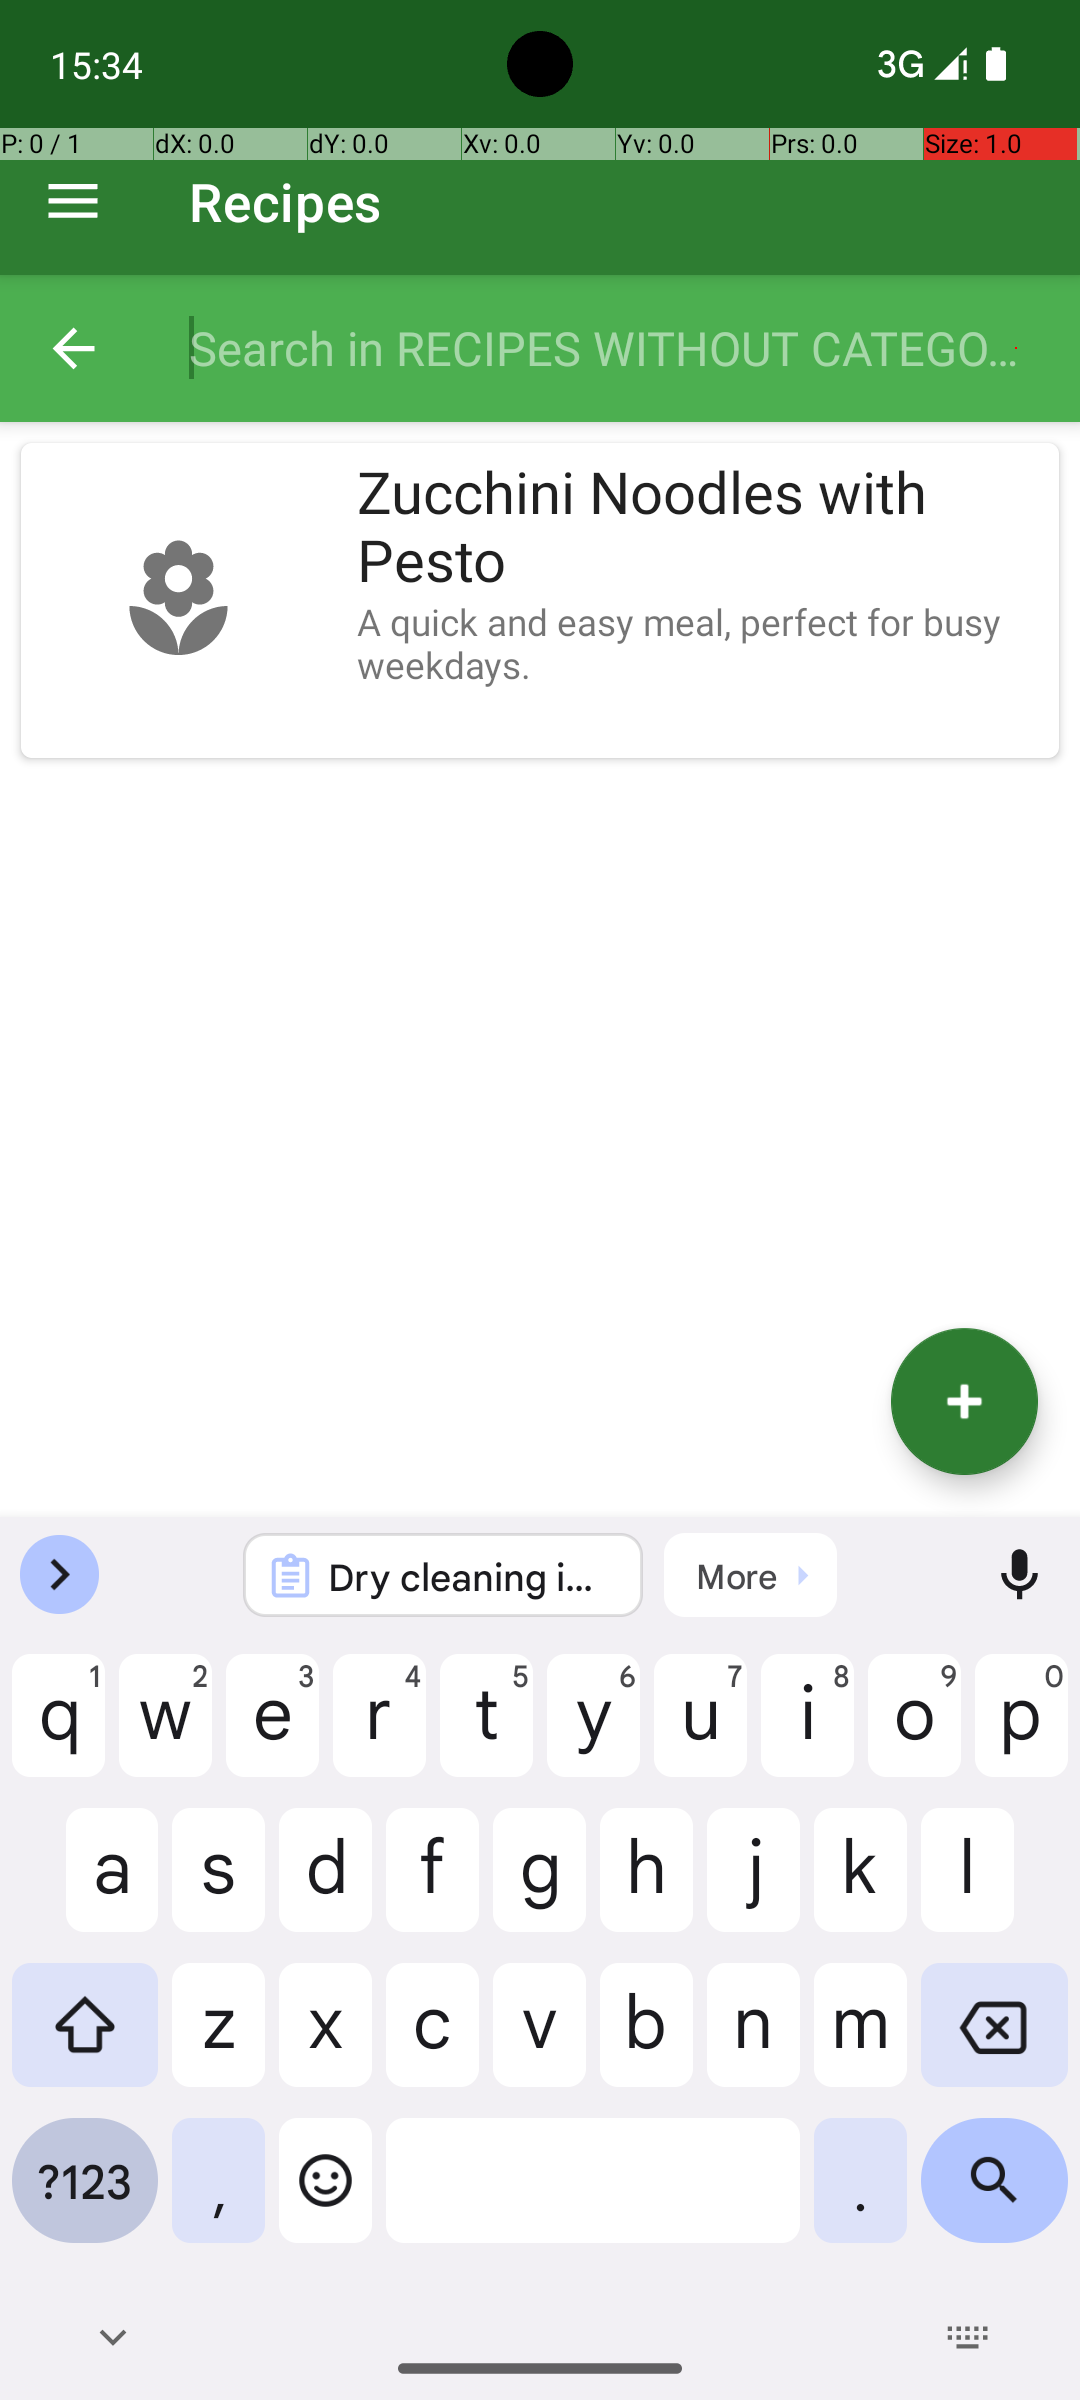 The height and width of the screenshot is (2400, 1080). Describe the element at coordinates (698, 528) in the screenshot. I see `Zucchini Noodles with Pesto` at that location.